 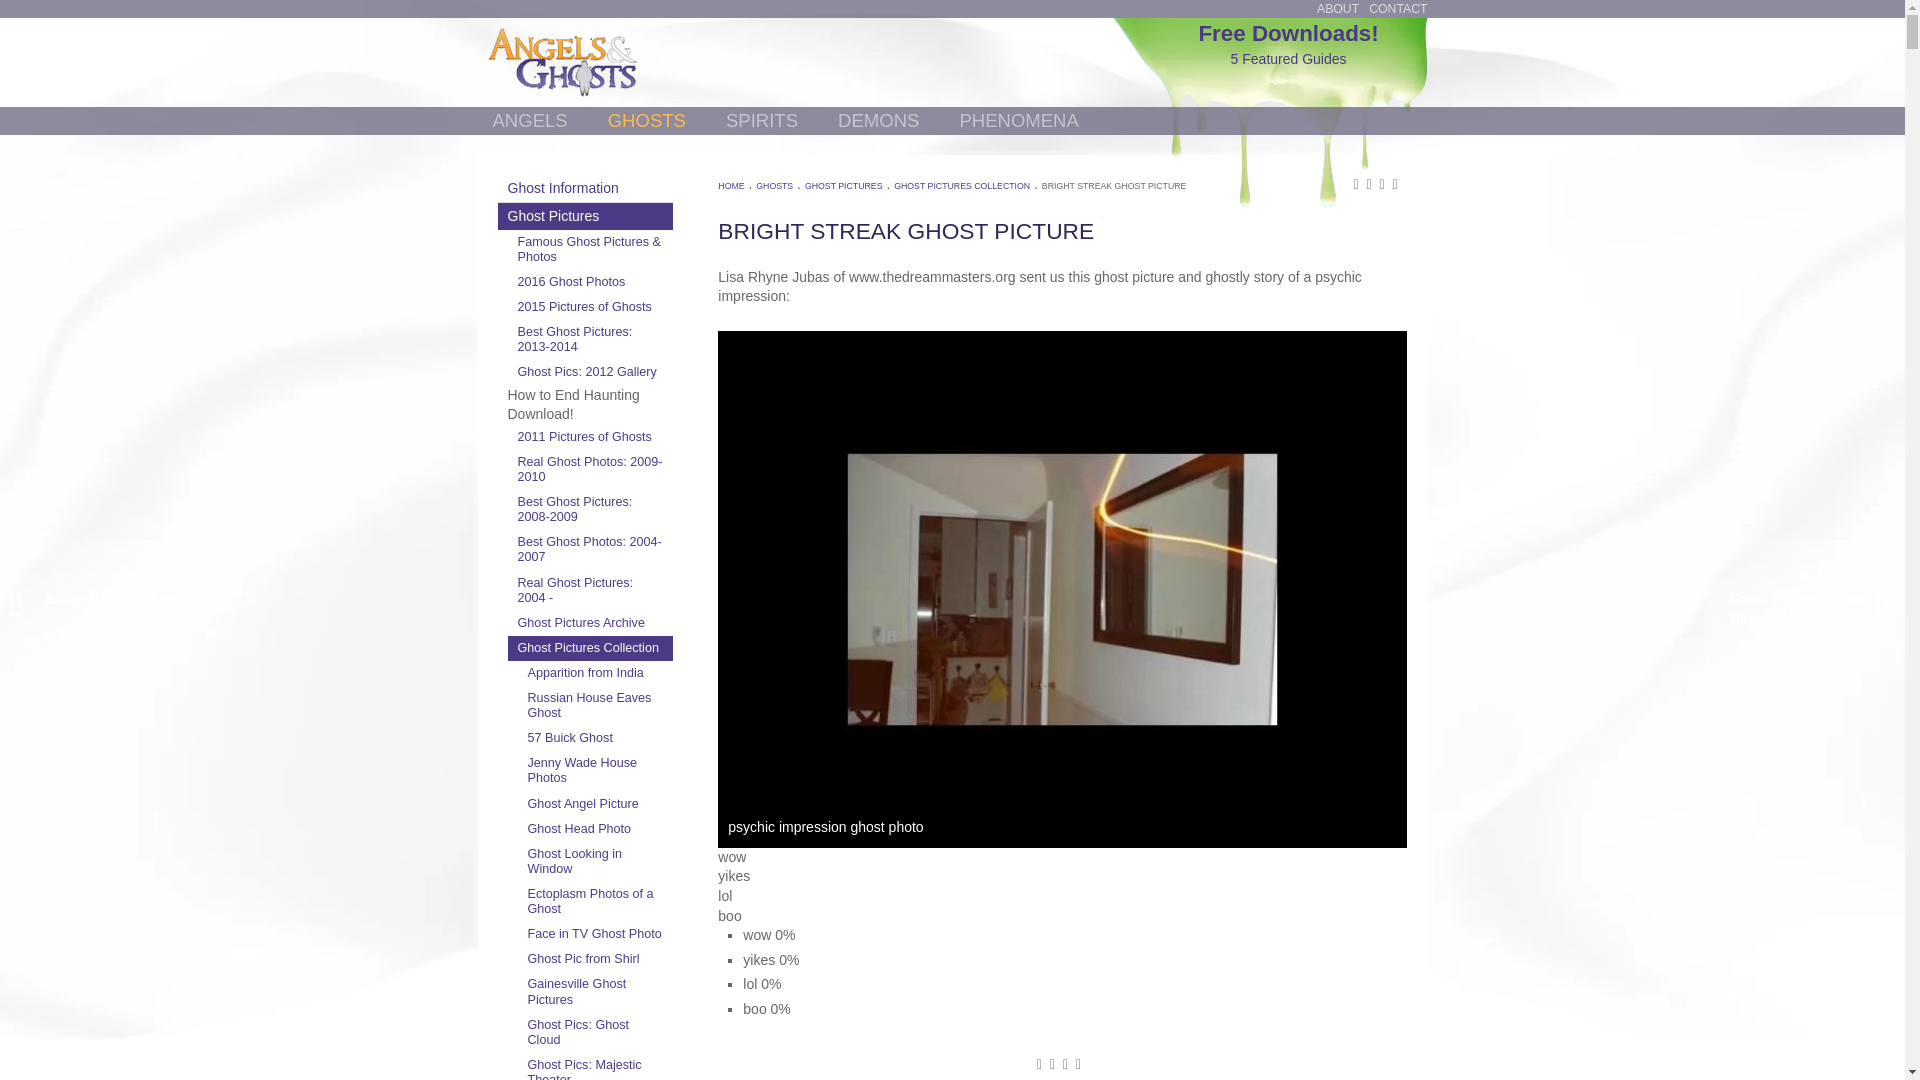 I want to click on Best Ghost Photos: 2004-2007, so click(x=590, y=550).